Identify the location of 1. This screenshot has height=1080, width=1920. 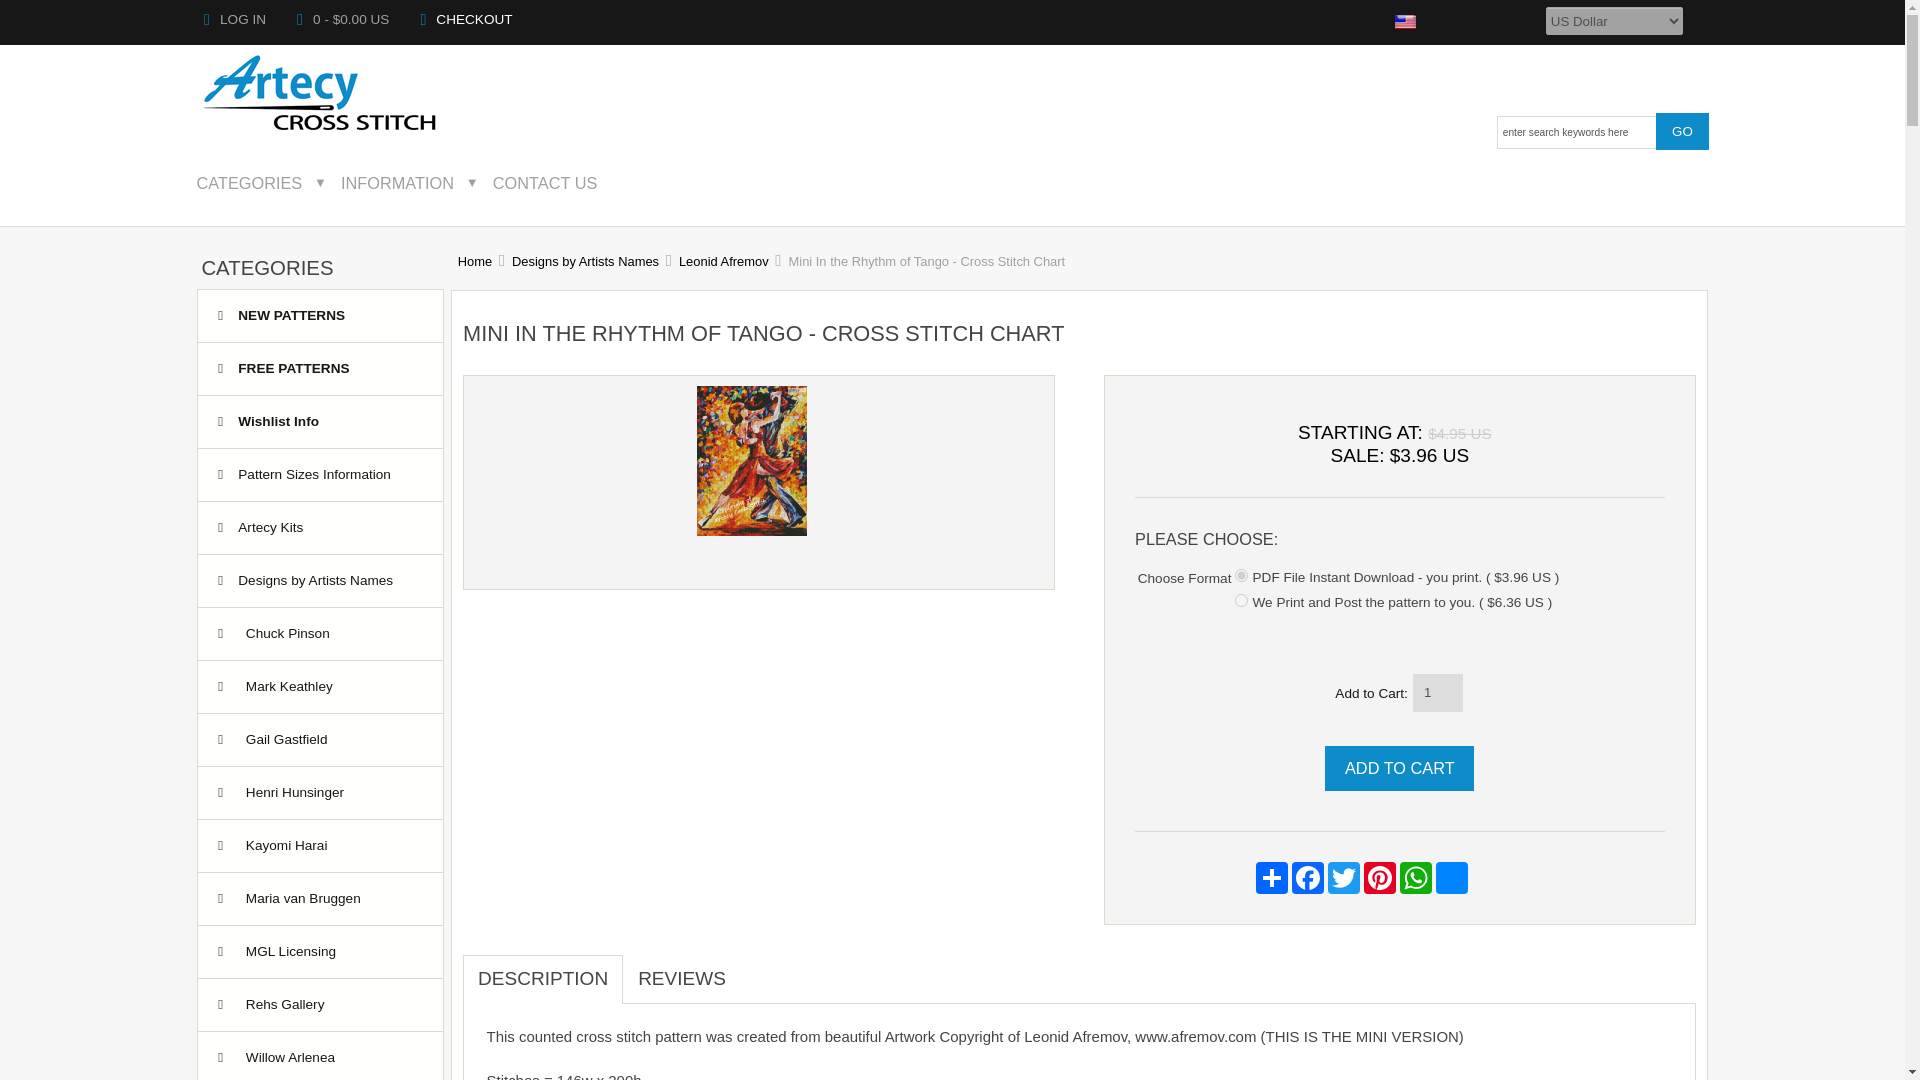
(1438, 692).